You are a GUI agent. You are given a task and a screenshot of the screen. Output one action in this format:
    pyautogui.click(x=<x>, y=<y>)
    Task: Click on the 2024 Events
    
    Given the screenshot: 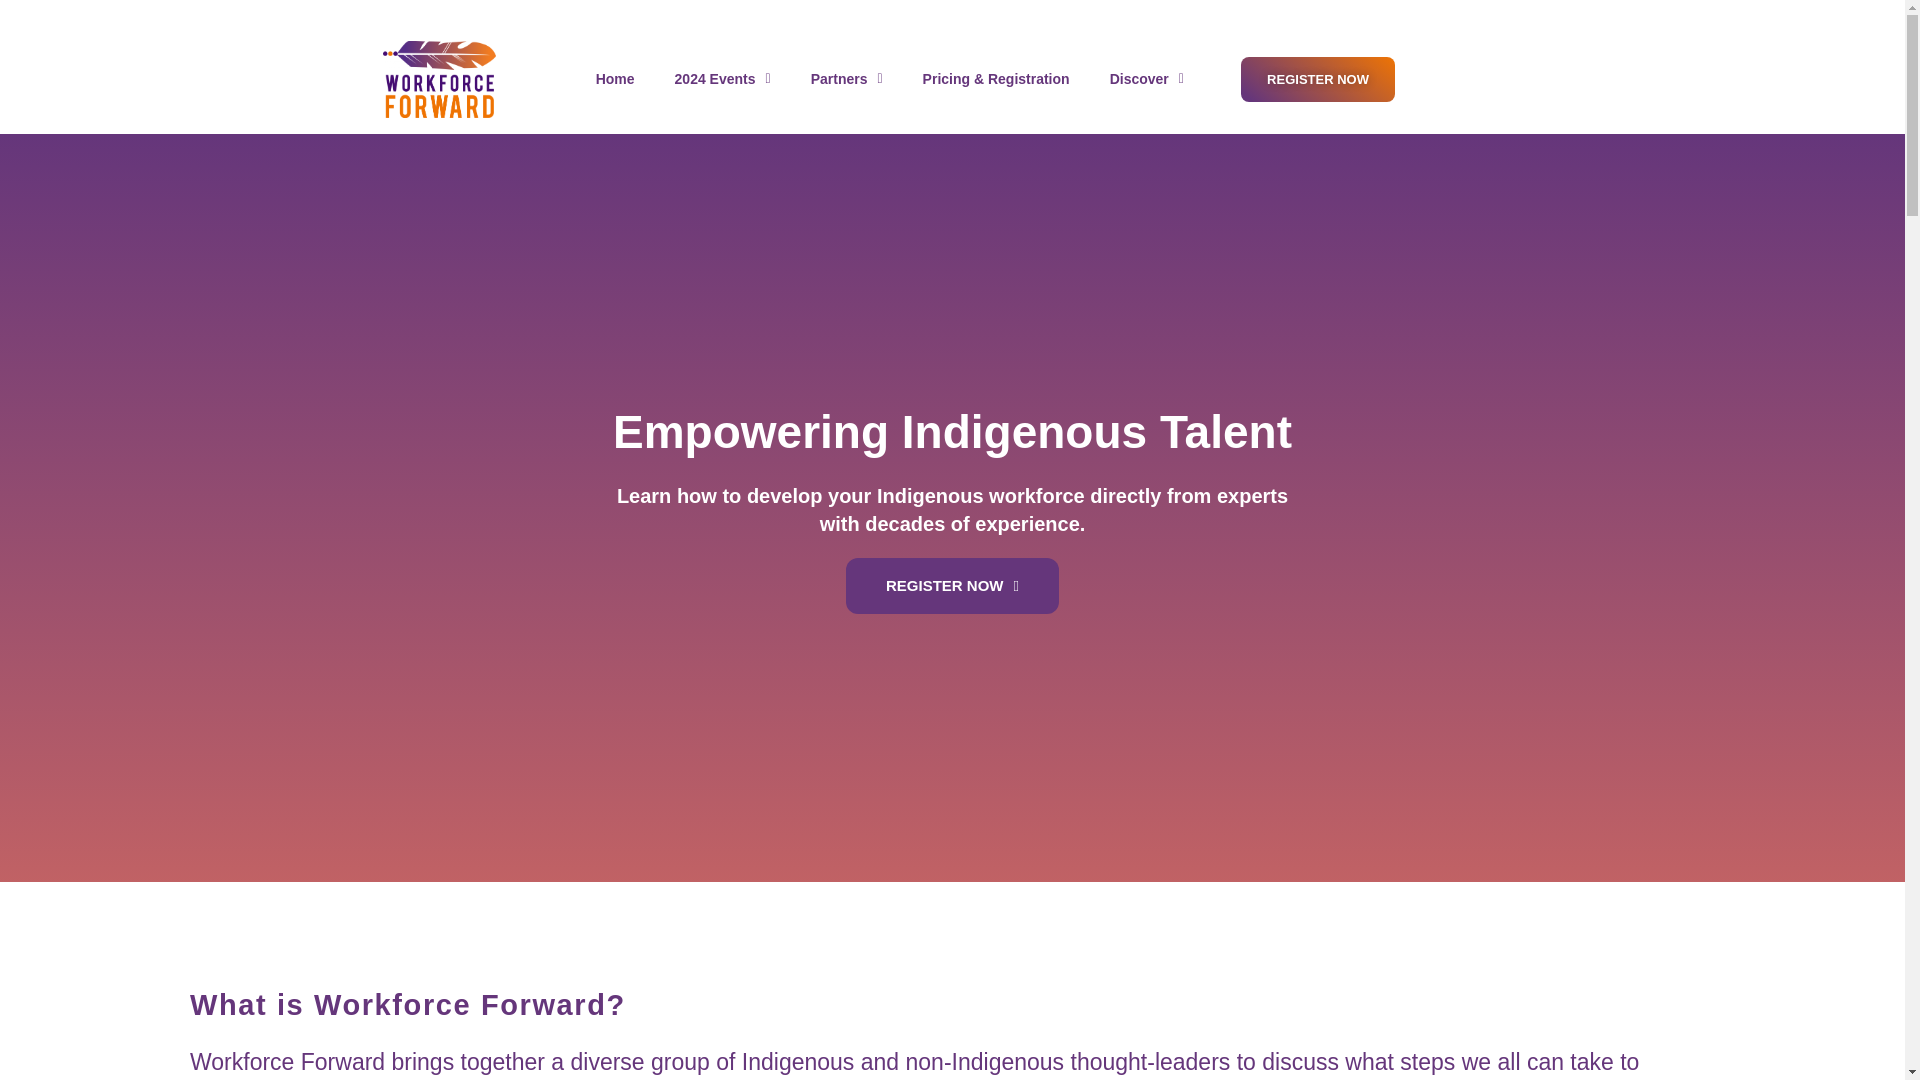 What is the action you would take?
    pyautogui.click(x=723, y=79)
    